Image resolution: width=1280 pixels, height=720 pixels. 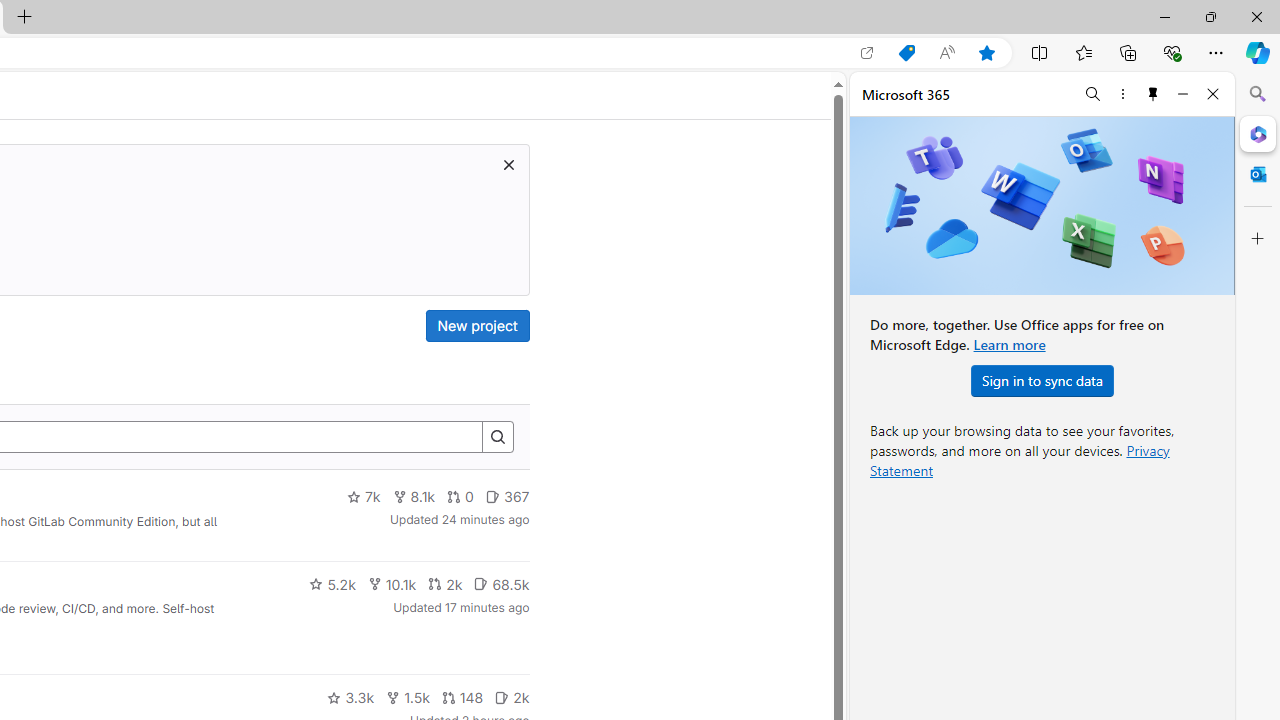 What do you see at coordinates (507, 497) in the screenshot?
I see `367` at bounding box center [507, 497].